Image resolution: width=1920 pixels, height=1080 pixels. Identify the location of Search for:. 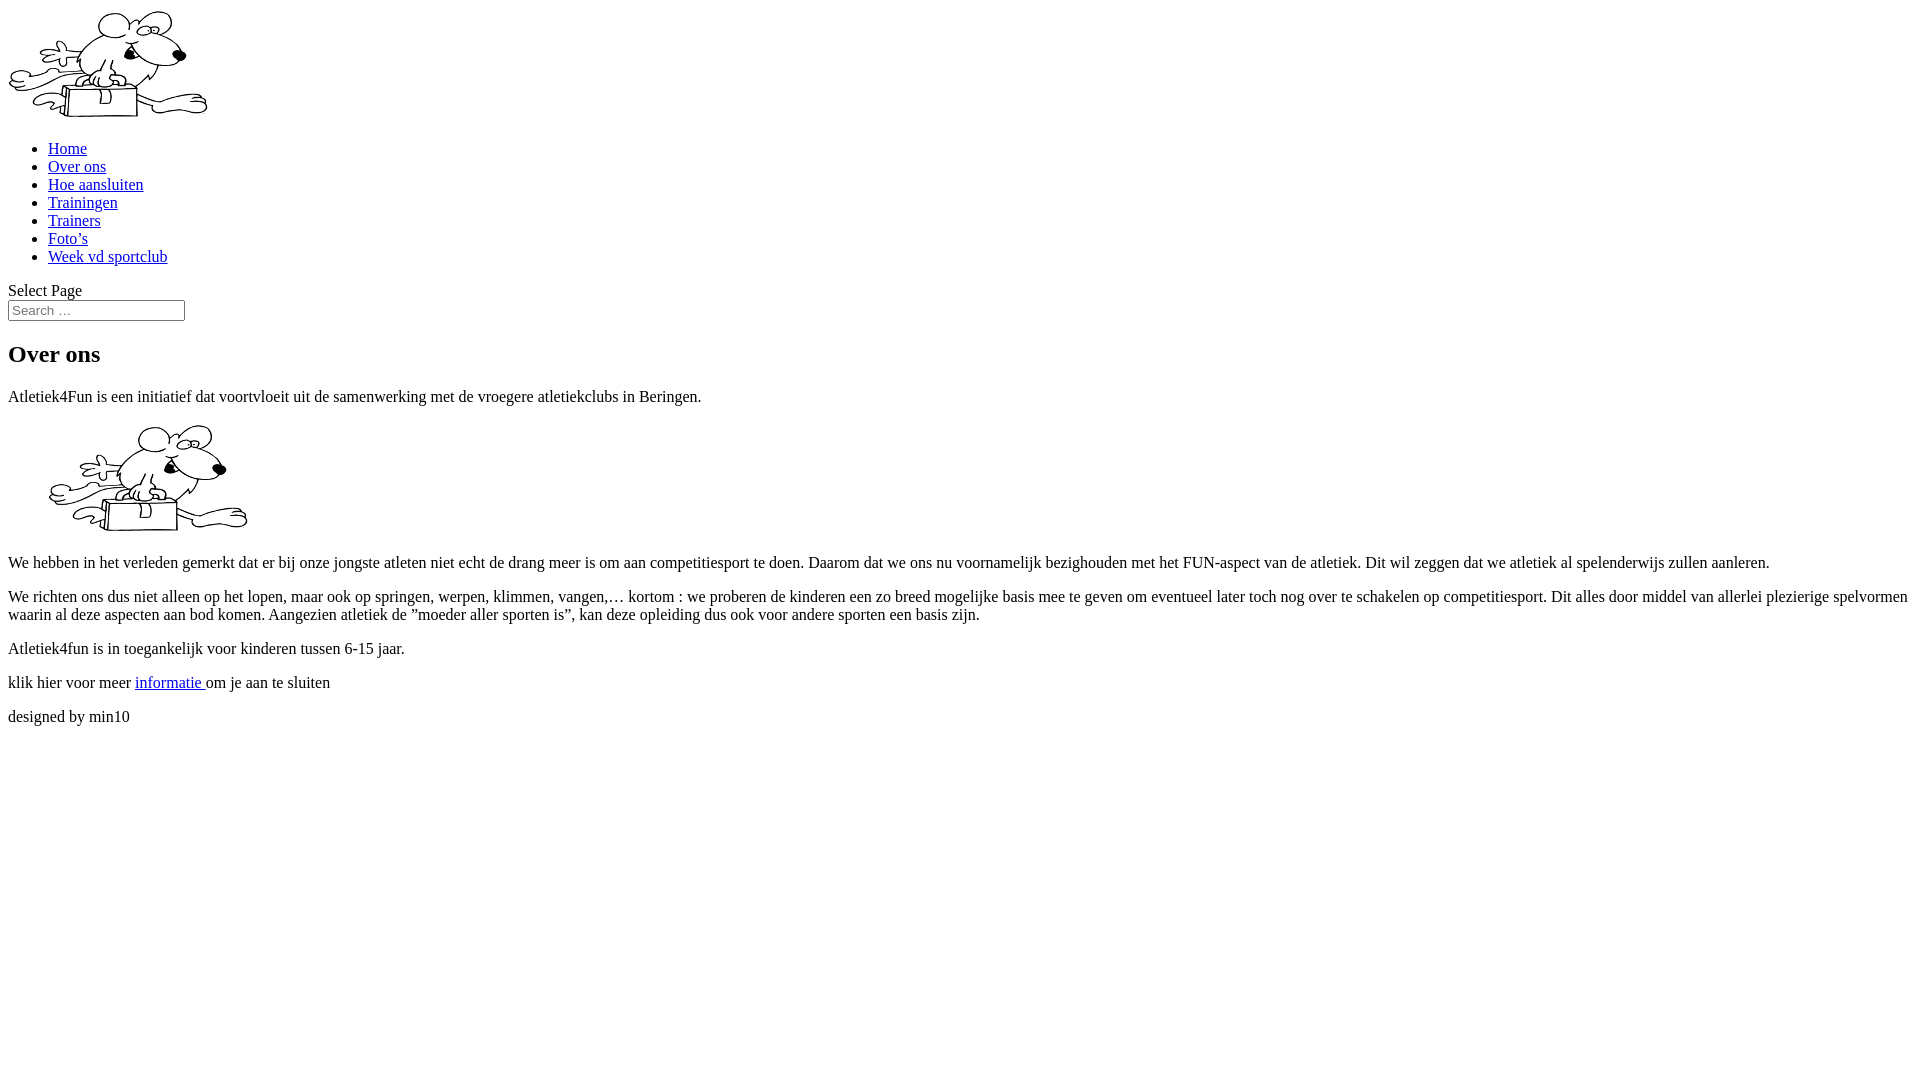
(96, 310).